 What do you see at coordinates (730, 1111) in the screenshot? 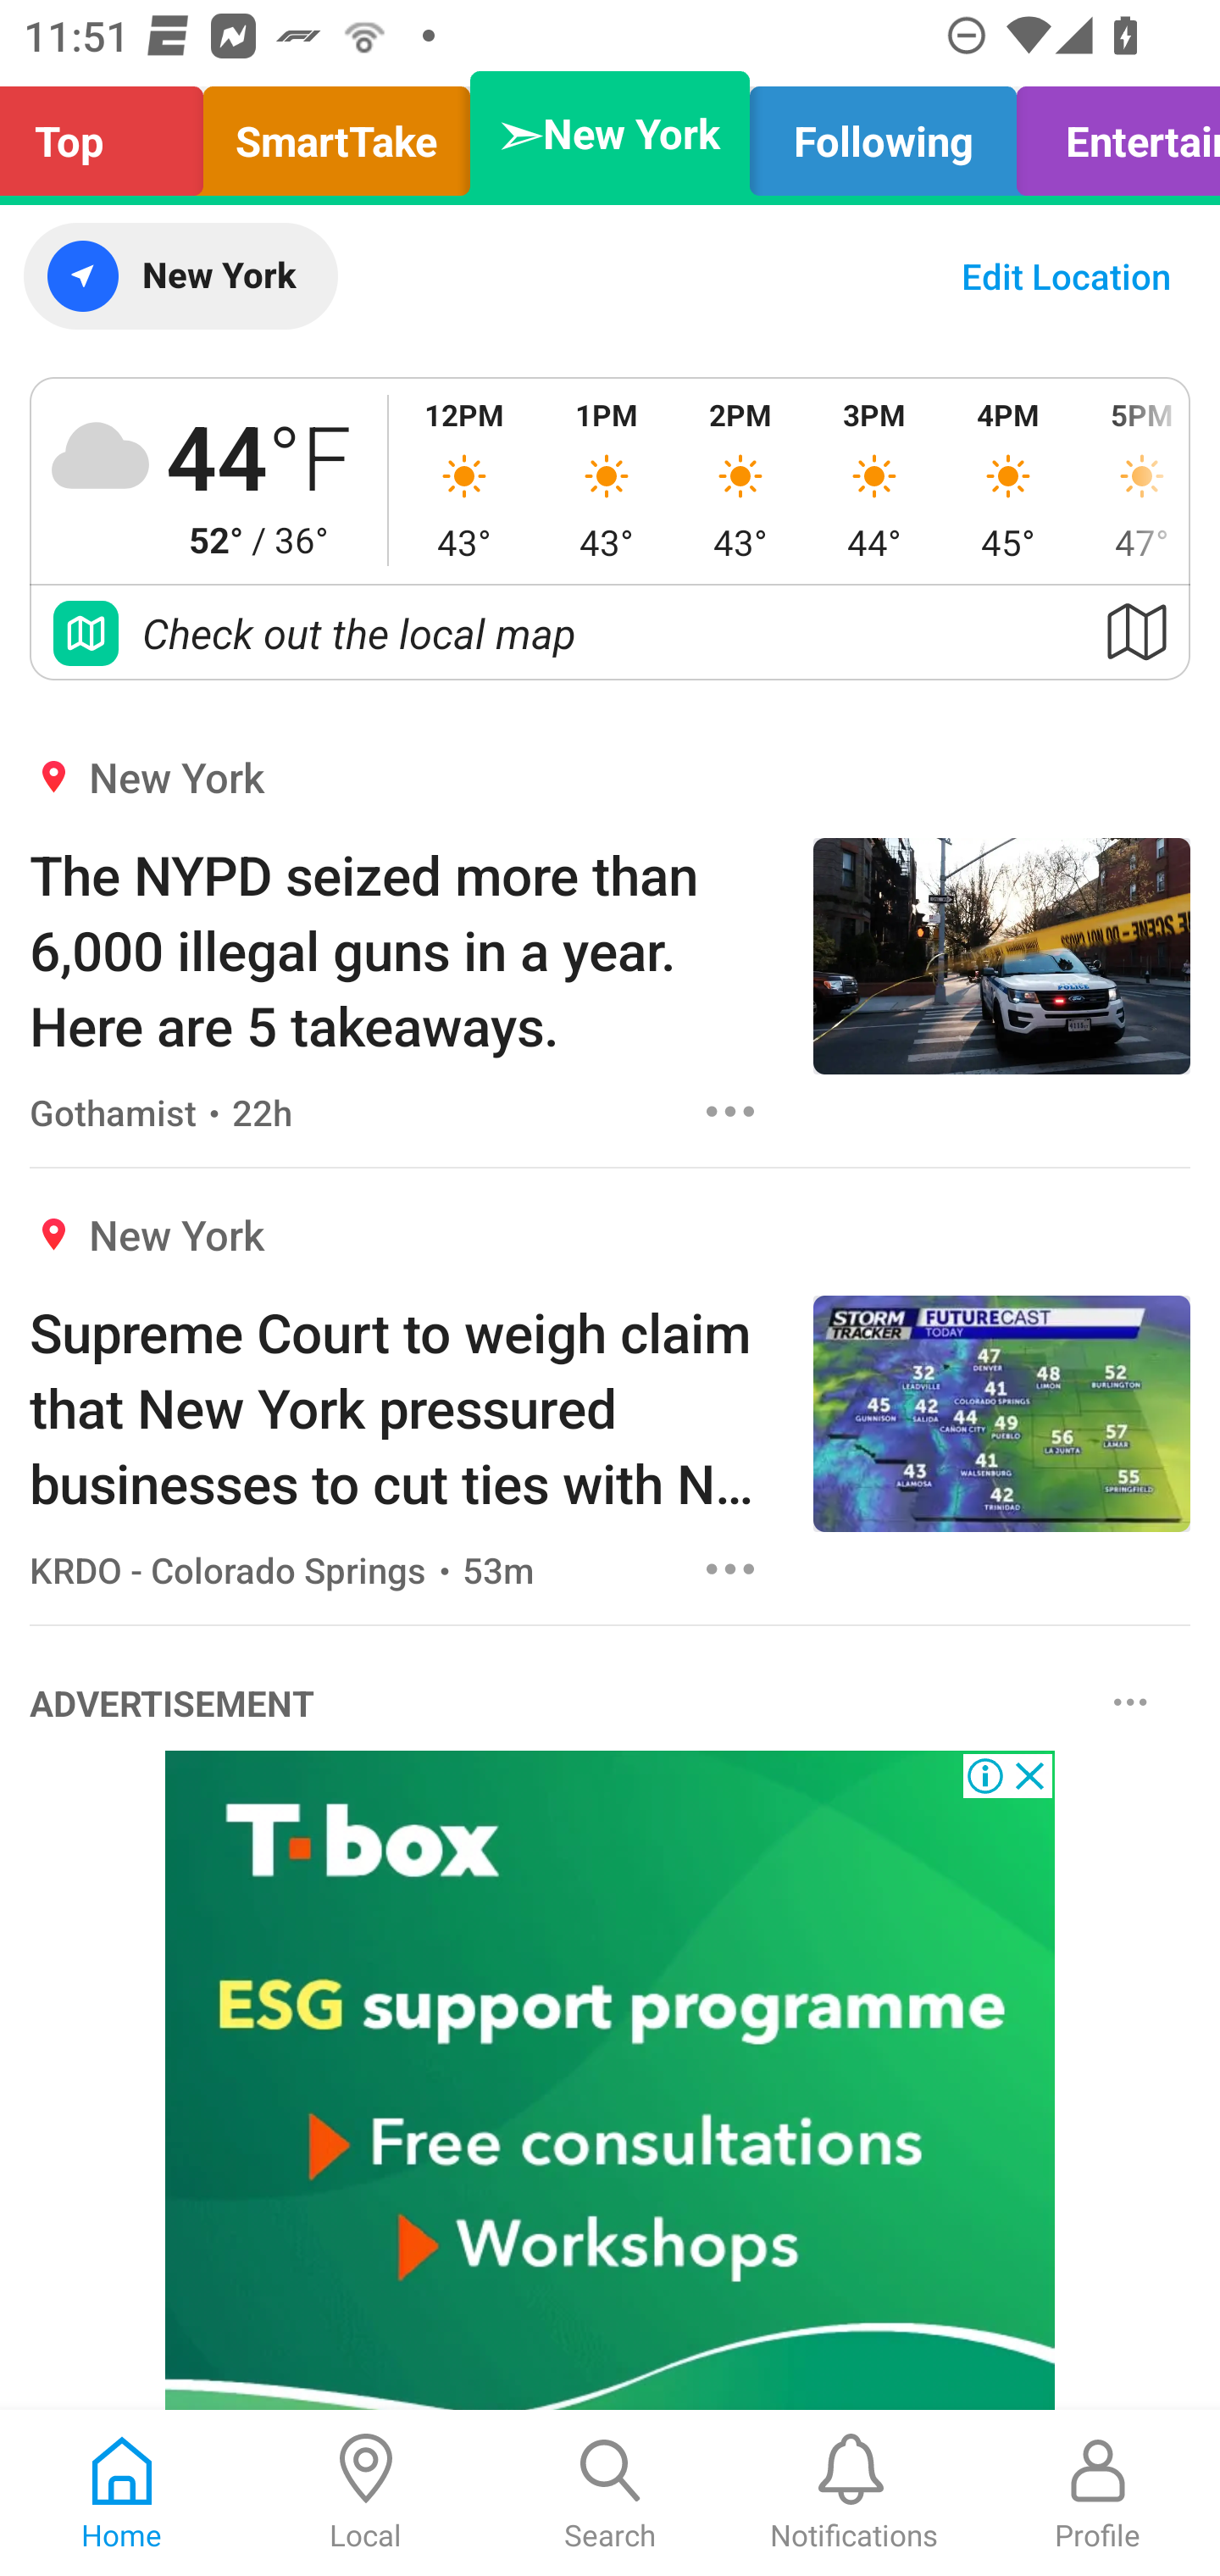
I see `Options` at bounding box center [730, 1111].